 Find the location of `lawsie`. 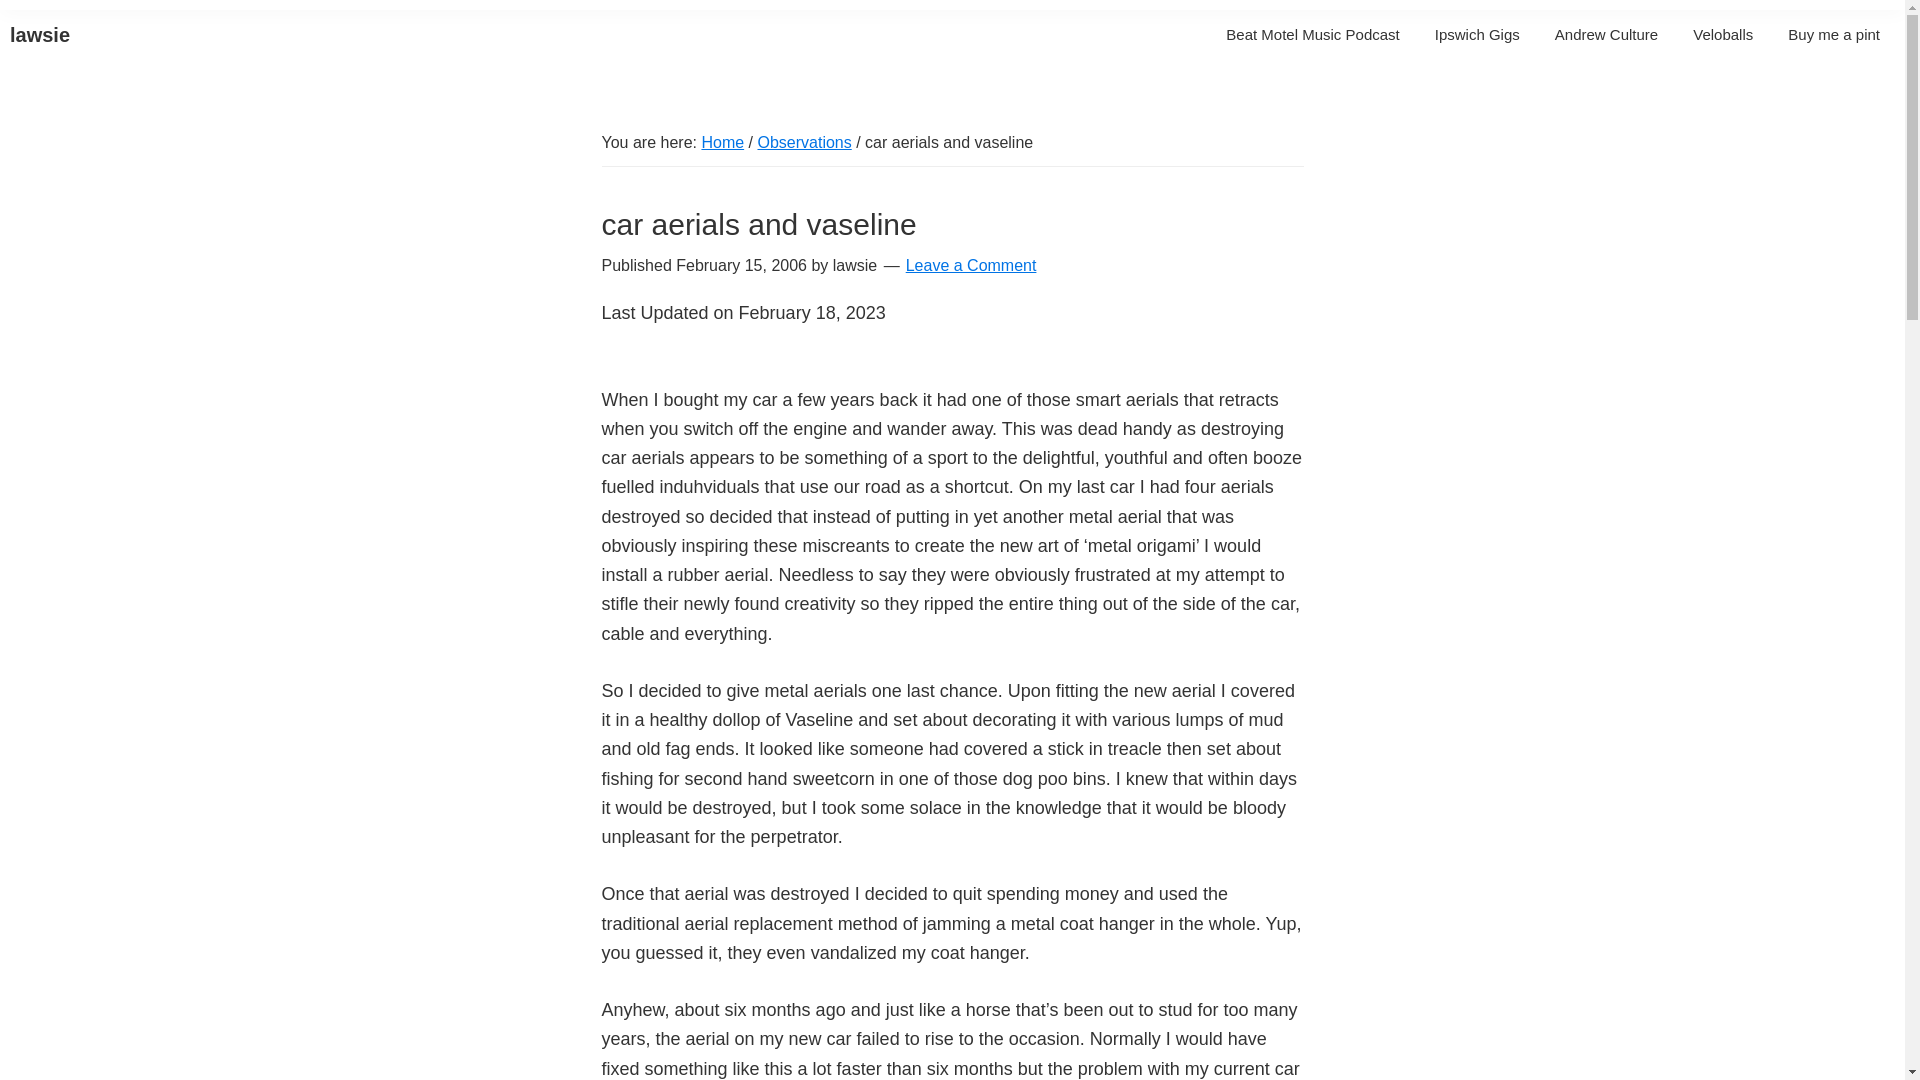

lawsie is located at coordinates (39, 34).